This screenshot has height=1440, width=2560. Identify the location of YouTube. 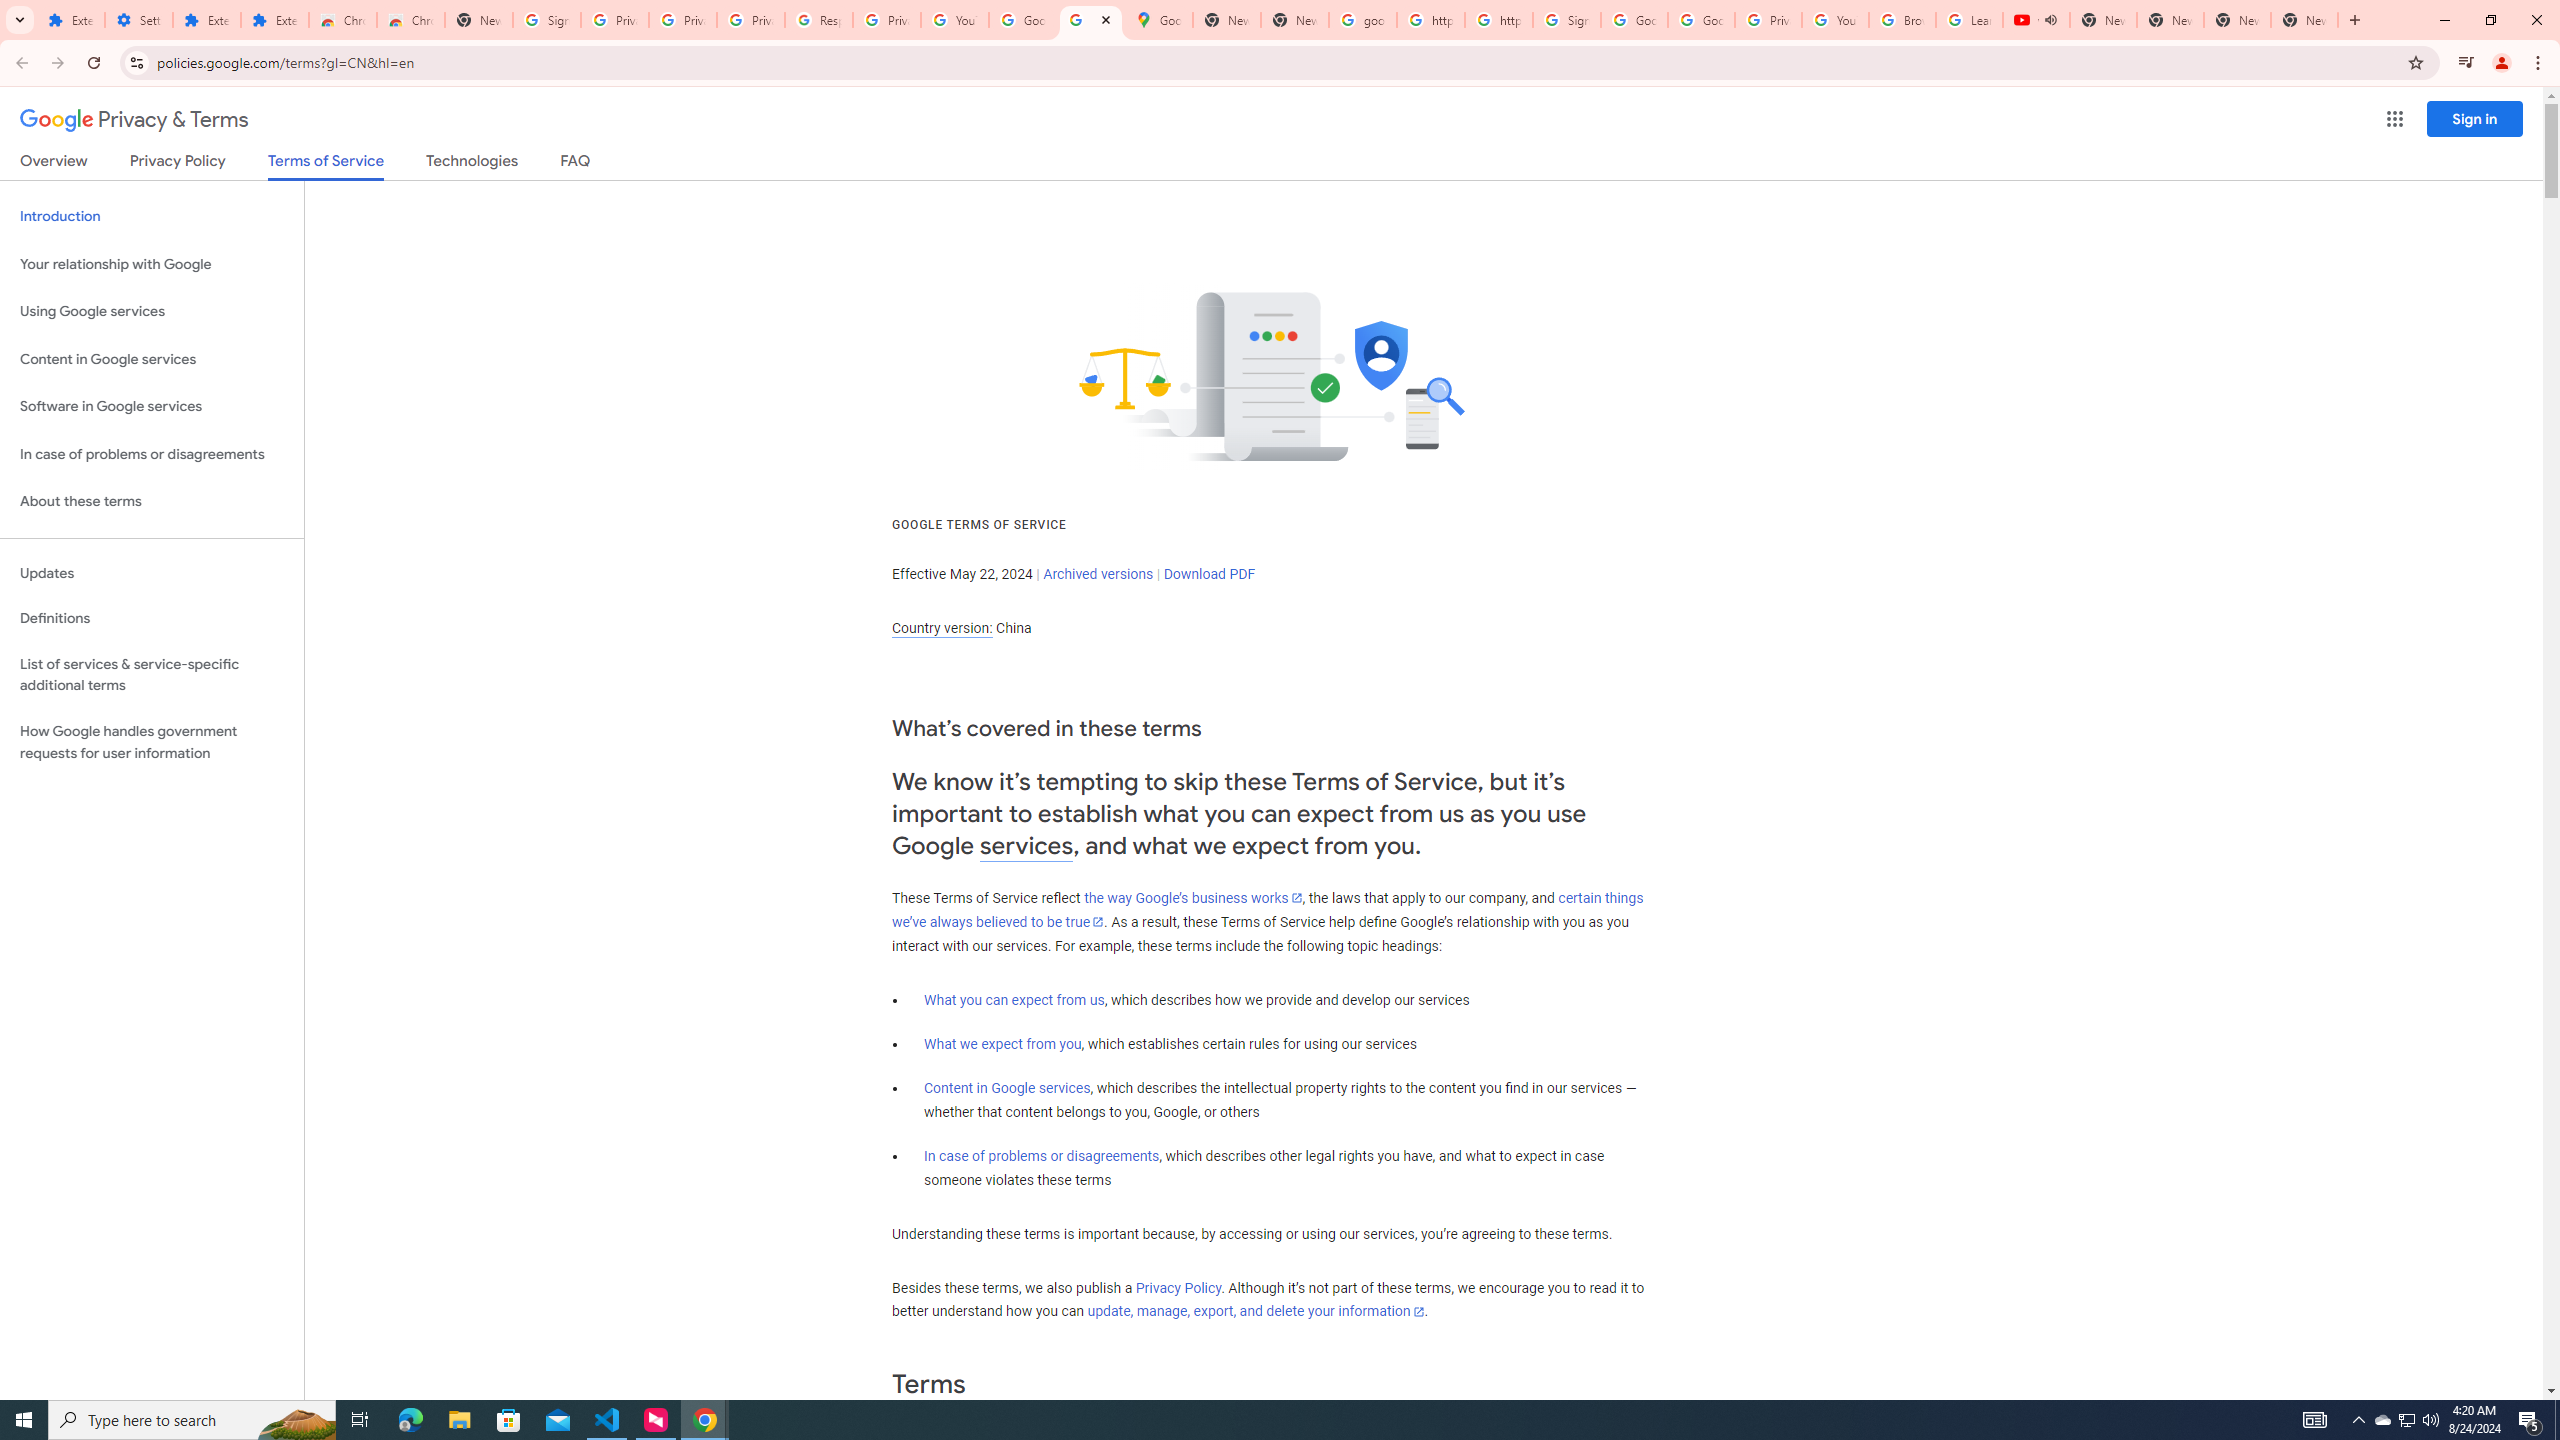
(1836, 20).